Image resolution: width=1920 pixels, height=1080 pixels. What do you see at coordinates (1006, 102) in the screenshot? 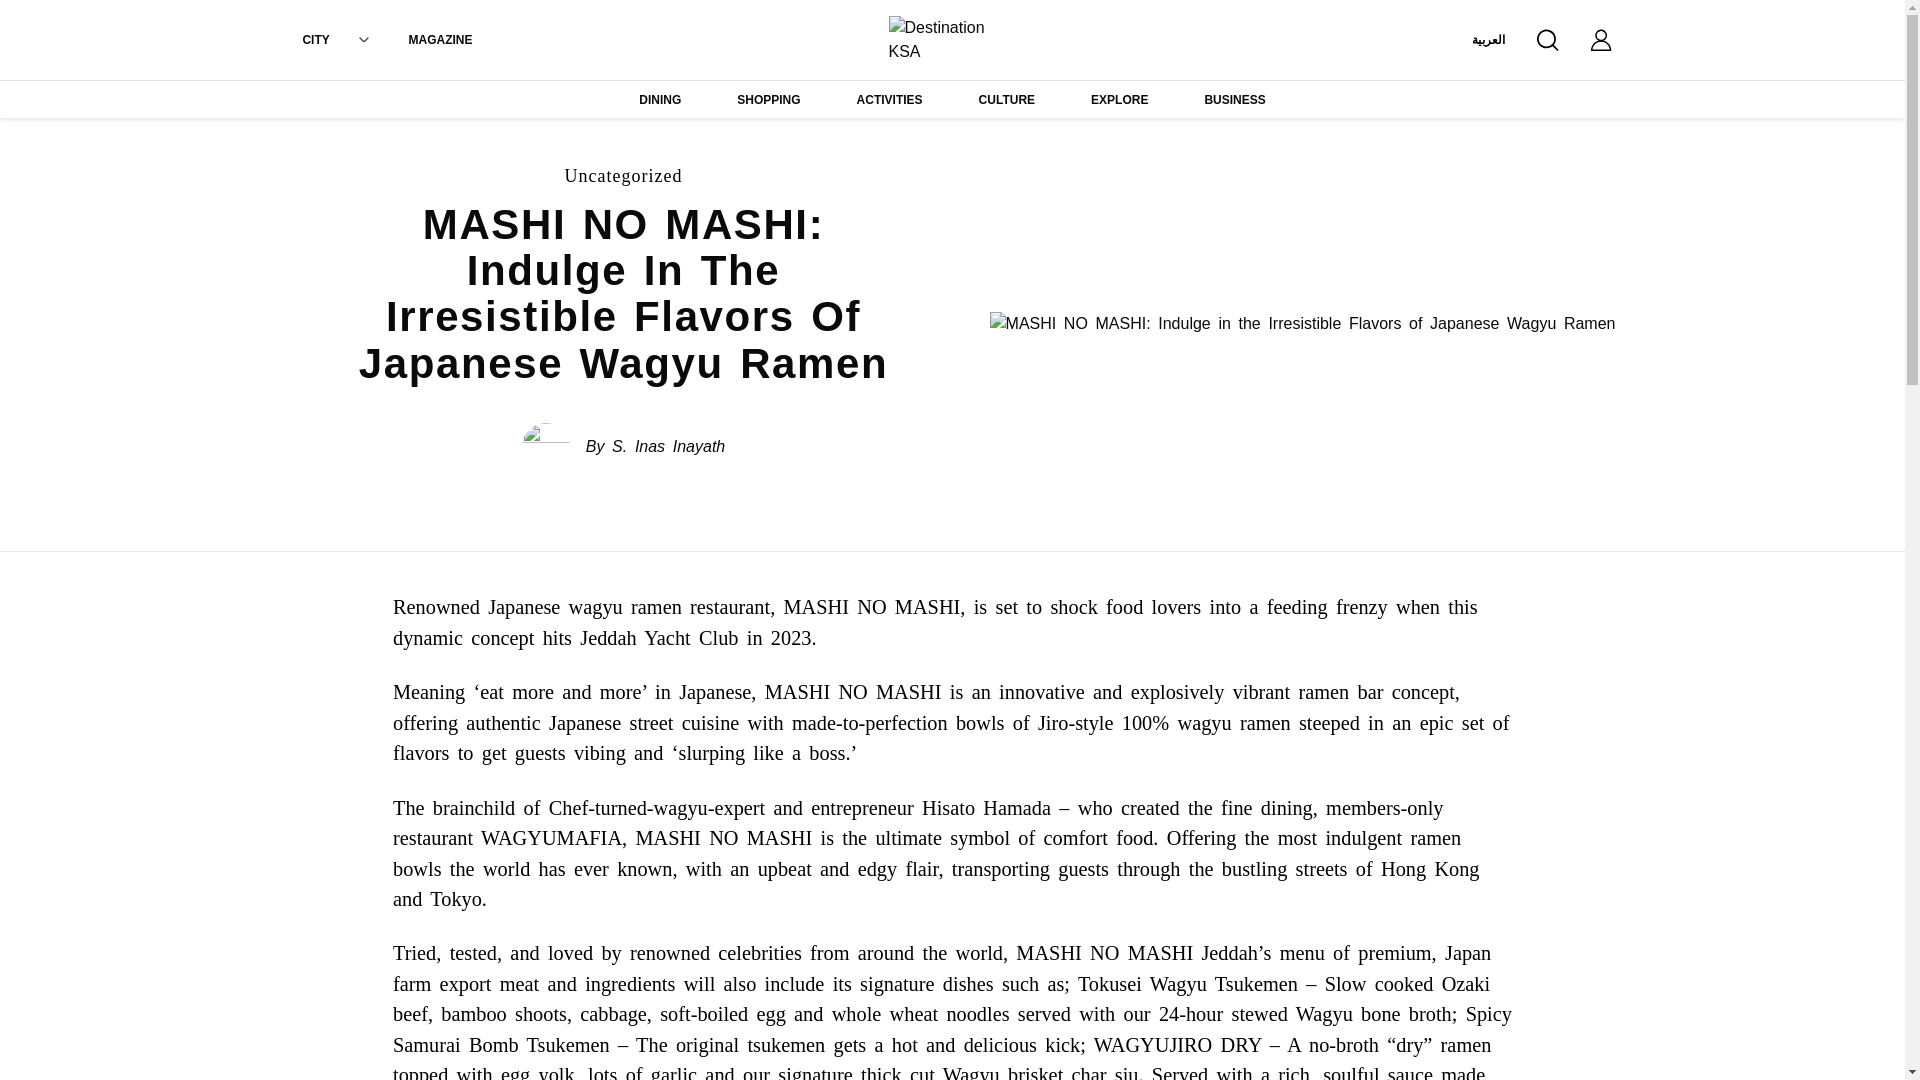
I see `CULTURE` at bounding box center [1006, 102].